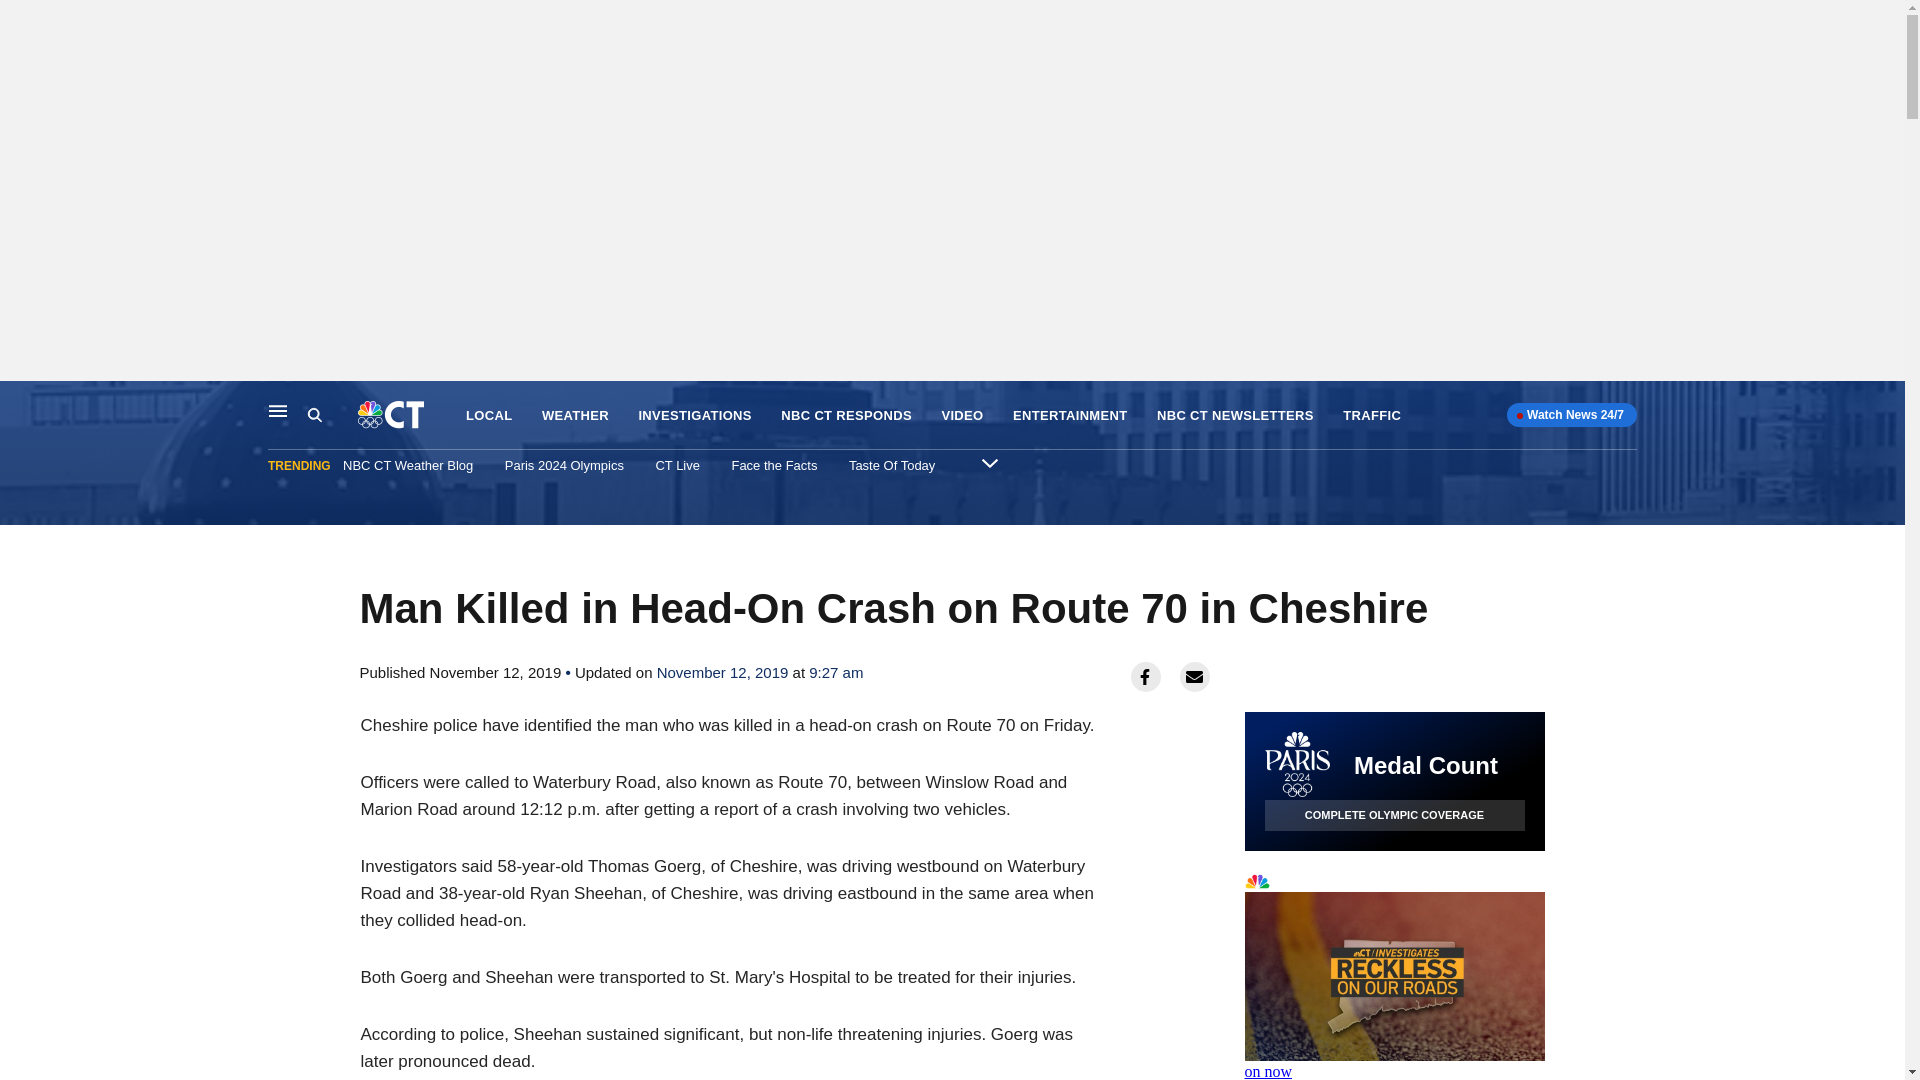 Image resolution: width=1920 pixels, height=1080 pixels. I want to click on Expand, so click(990, 462).